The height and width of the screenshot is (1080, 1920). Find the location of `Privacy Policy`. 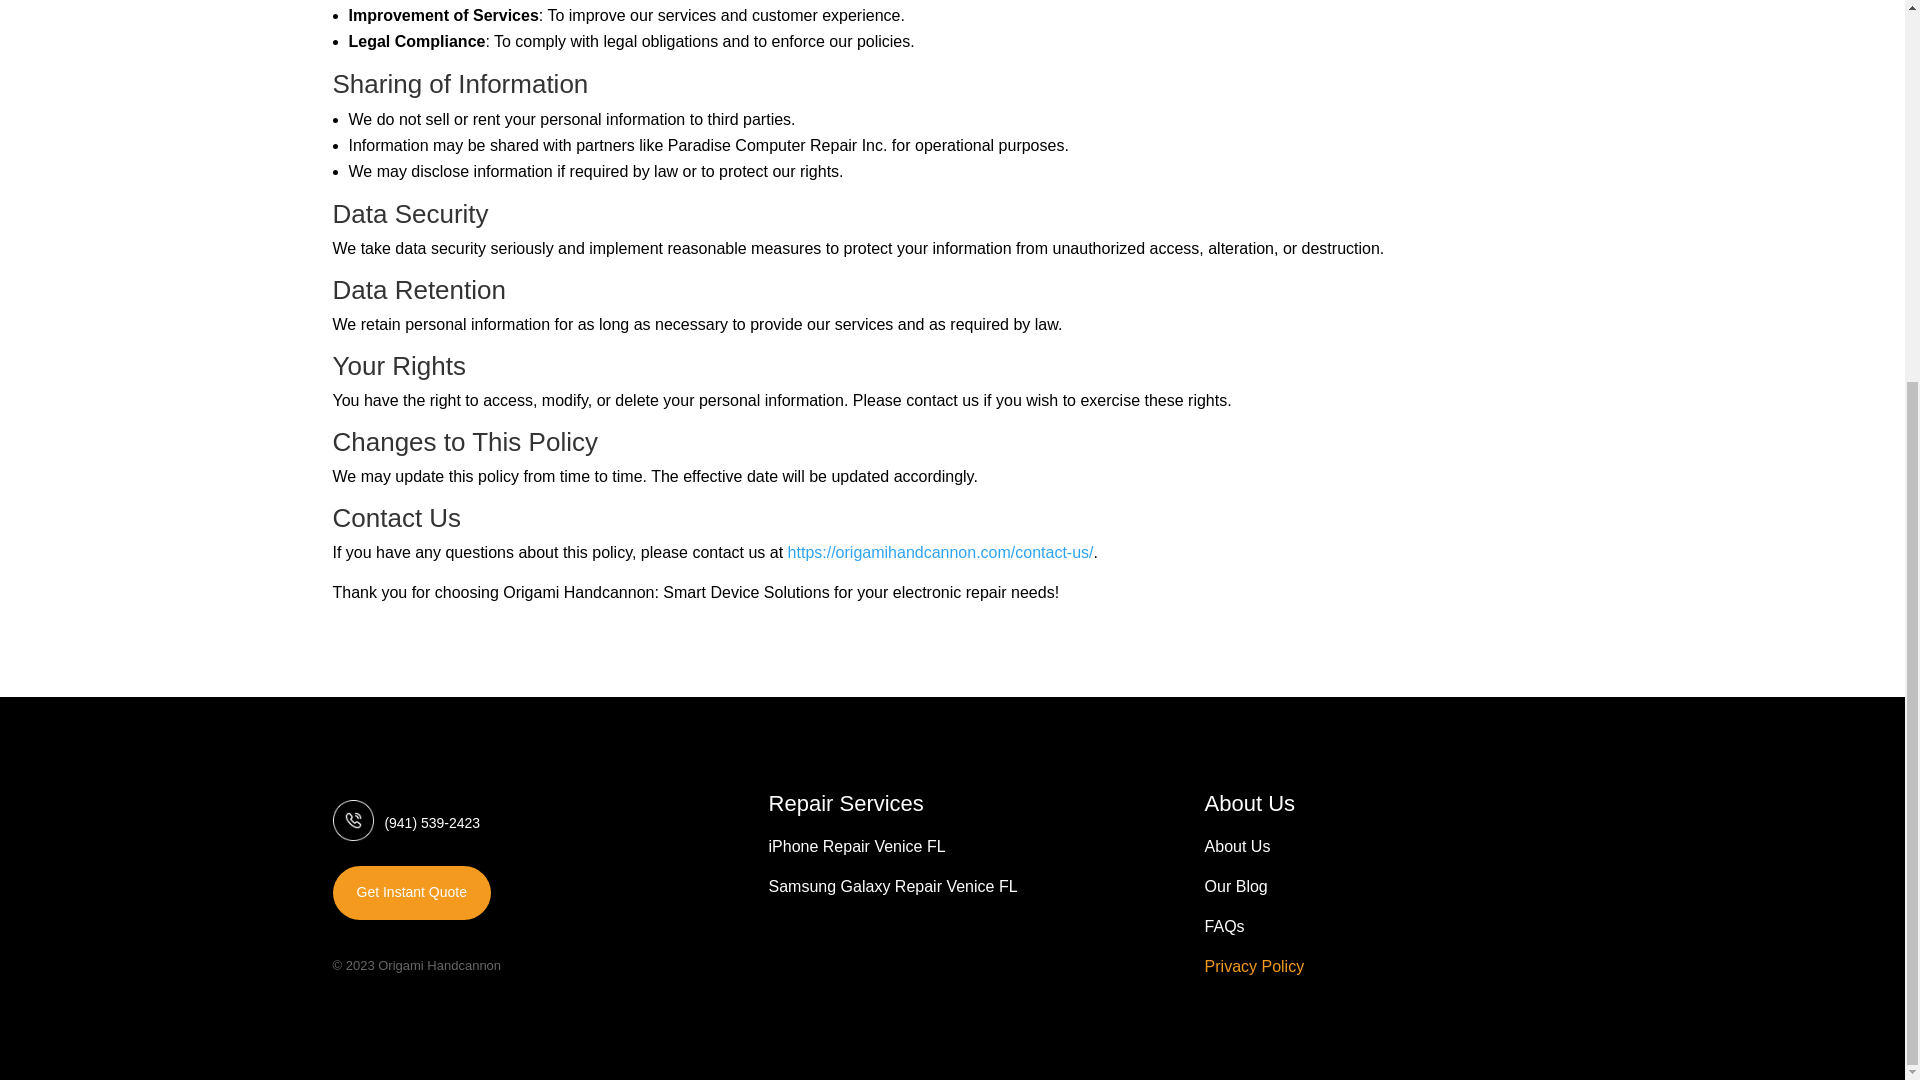

Privacy Policy is located at coordinates (1255, 970).